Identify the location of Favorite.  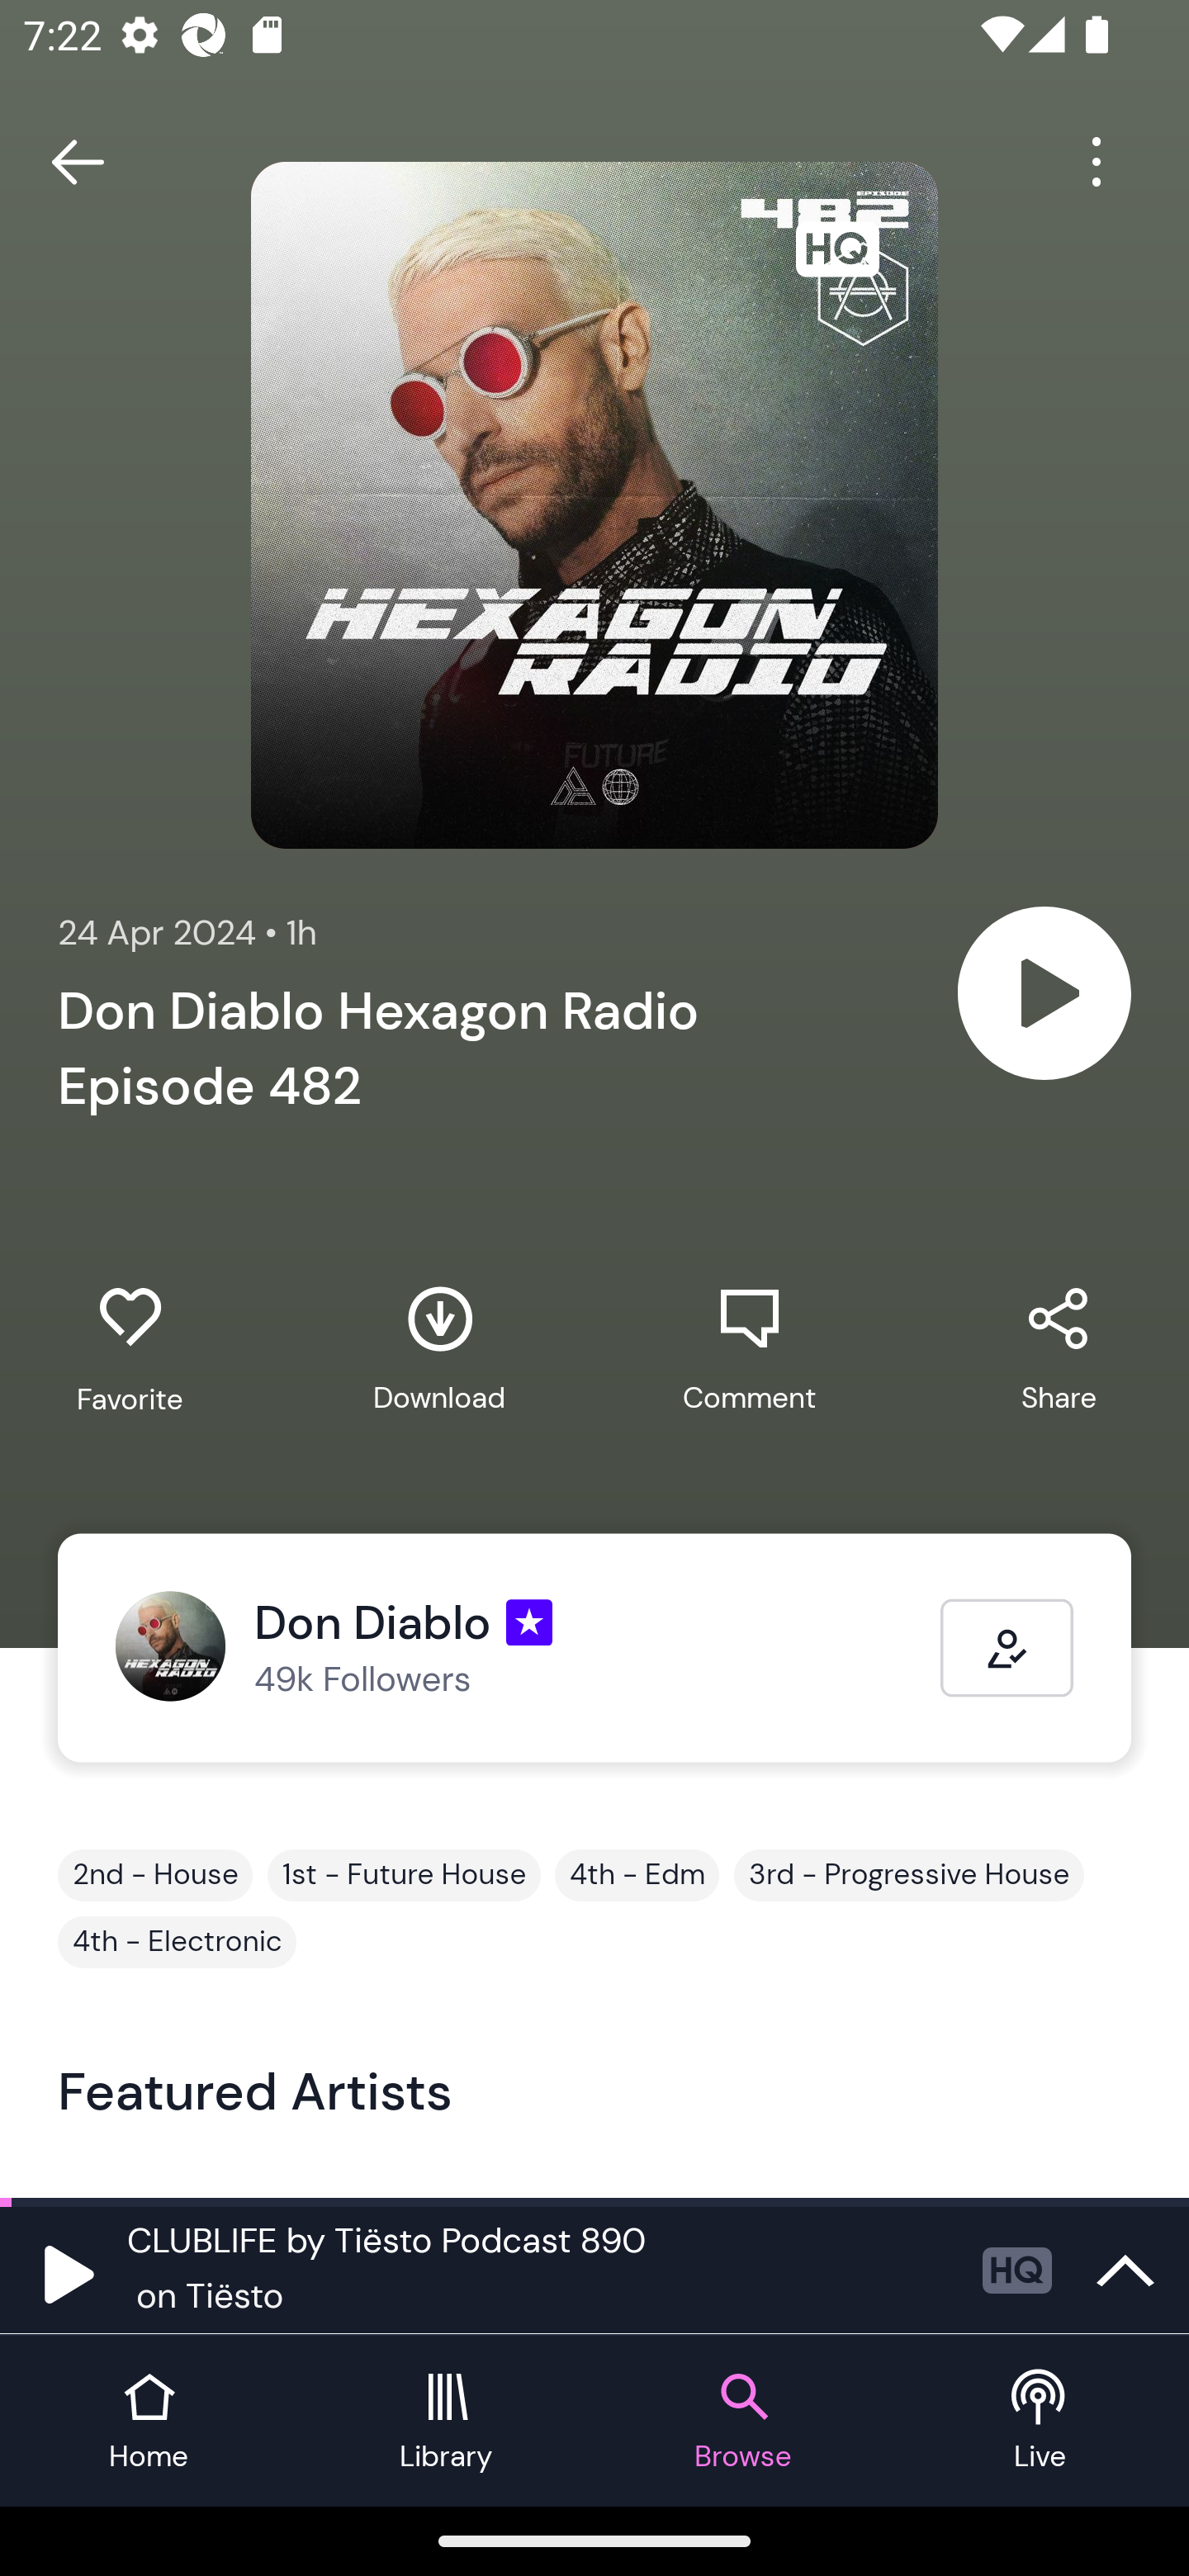
(130, 1351).